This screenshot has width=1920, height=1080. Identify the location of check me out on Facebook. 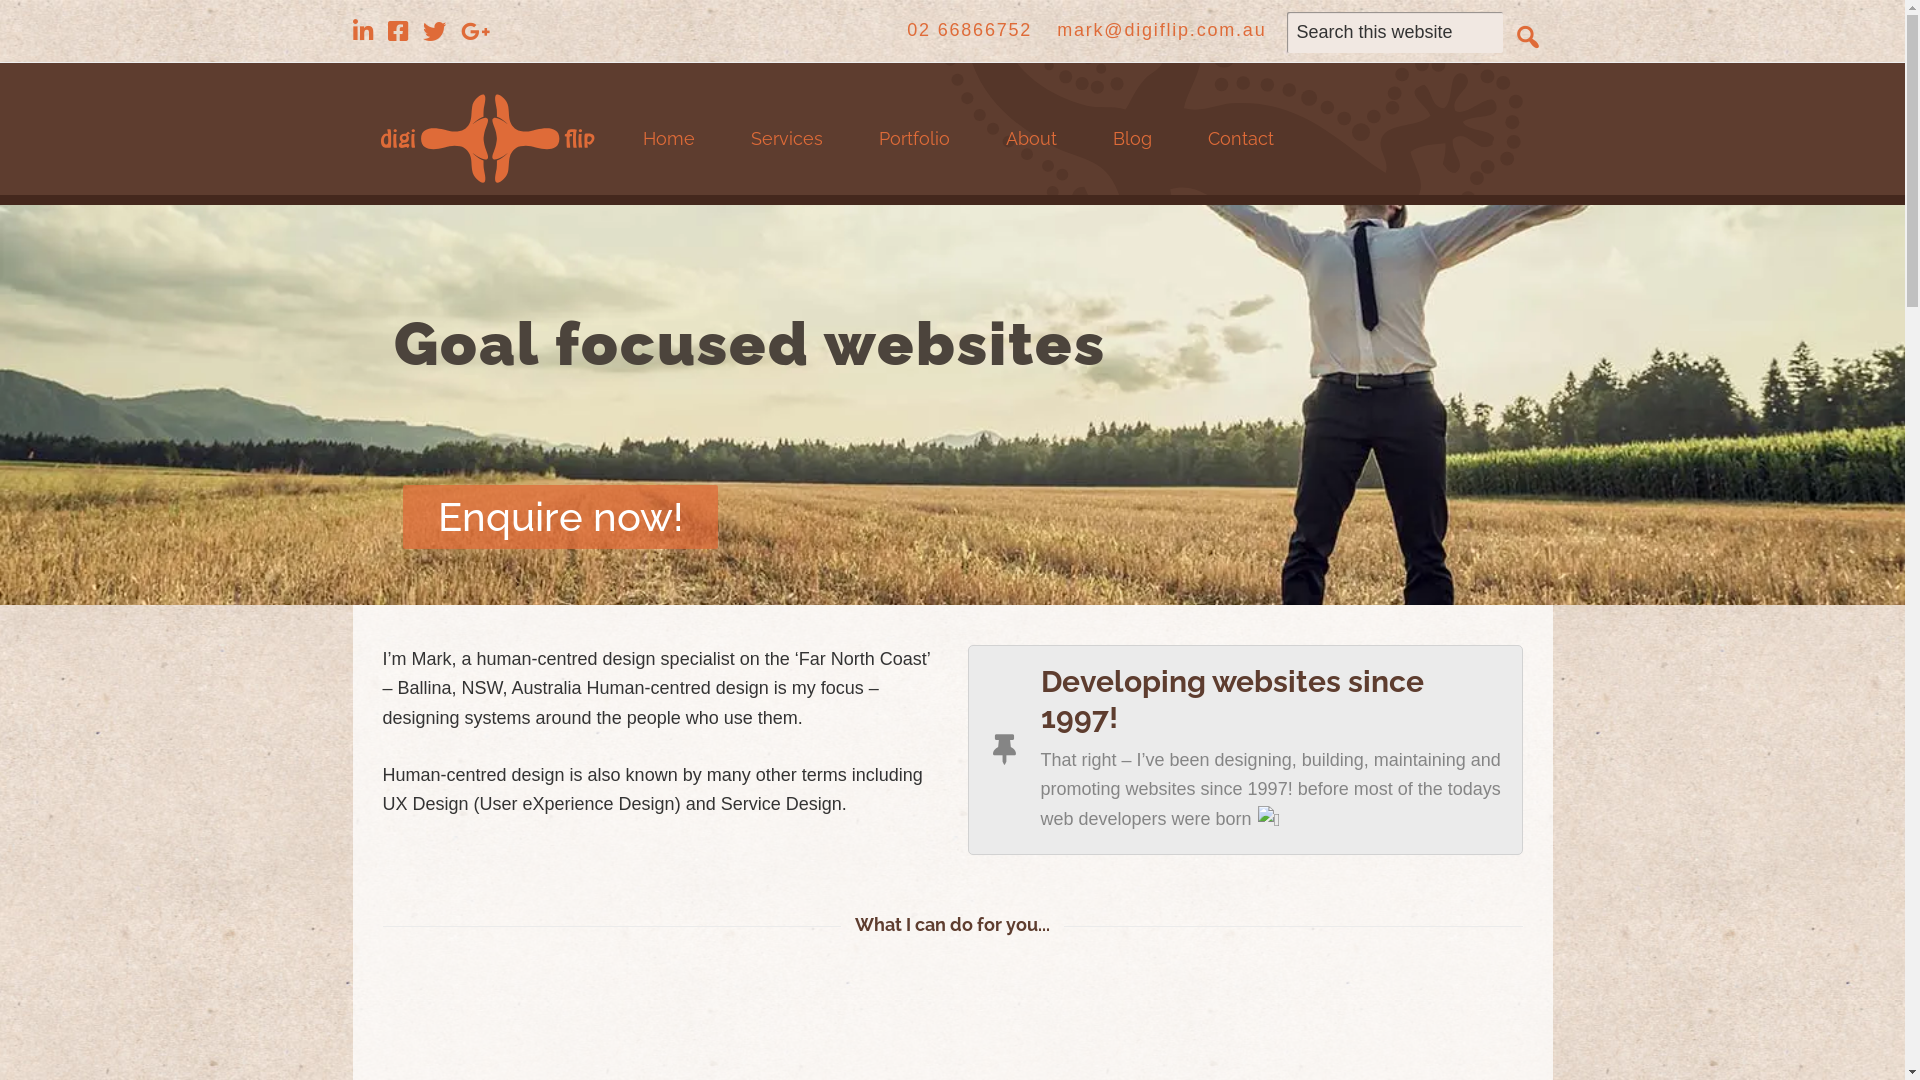
(398, 34).